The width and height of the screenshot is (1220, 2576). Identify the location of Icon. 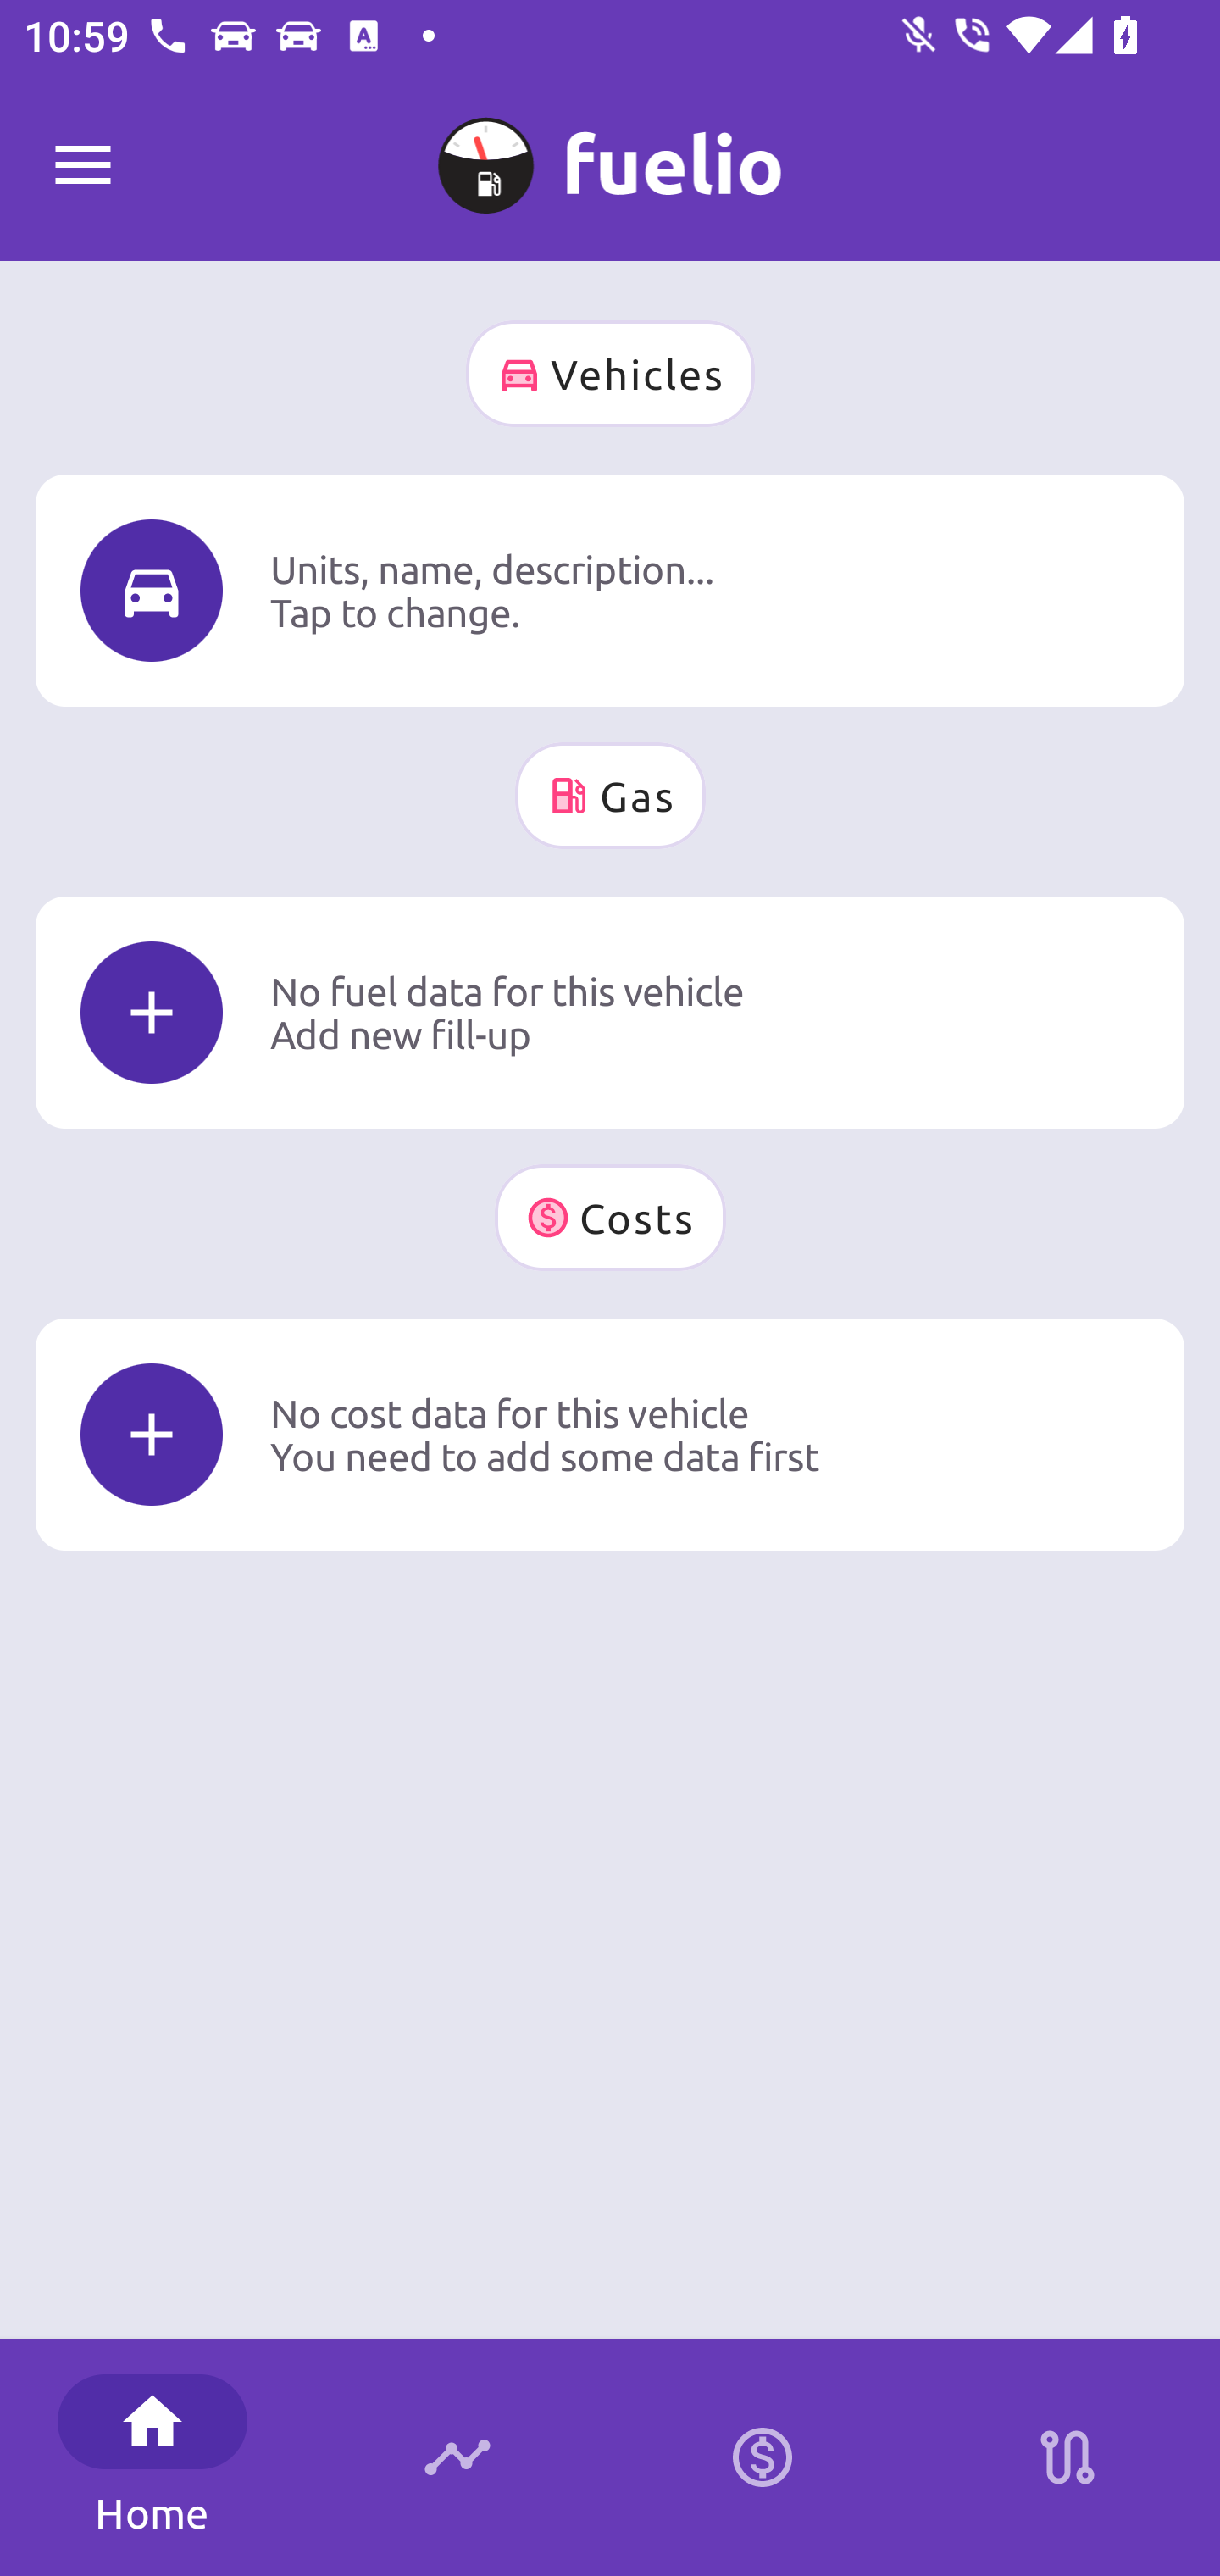
(152, 1435).